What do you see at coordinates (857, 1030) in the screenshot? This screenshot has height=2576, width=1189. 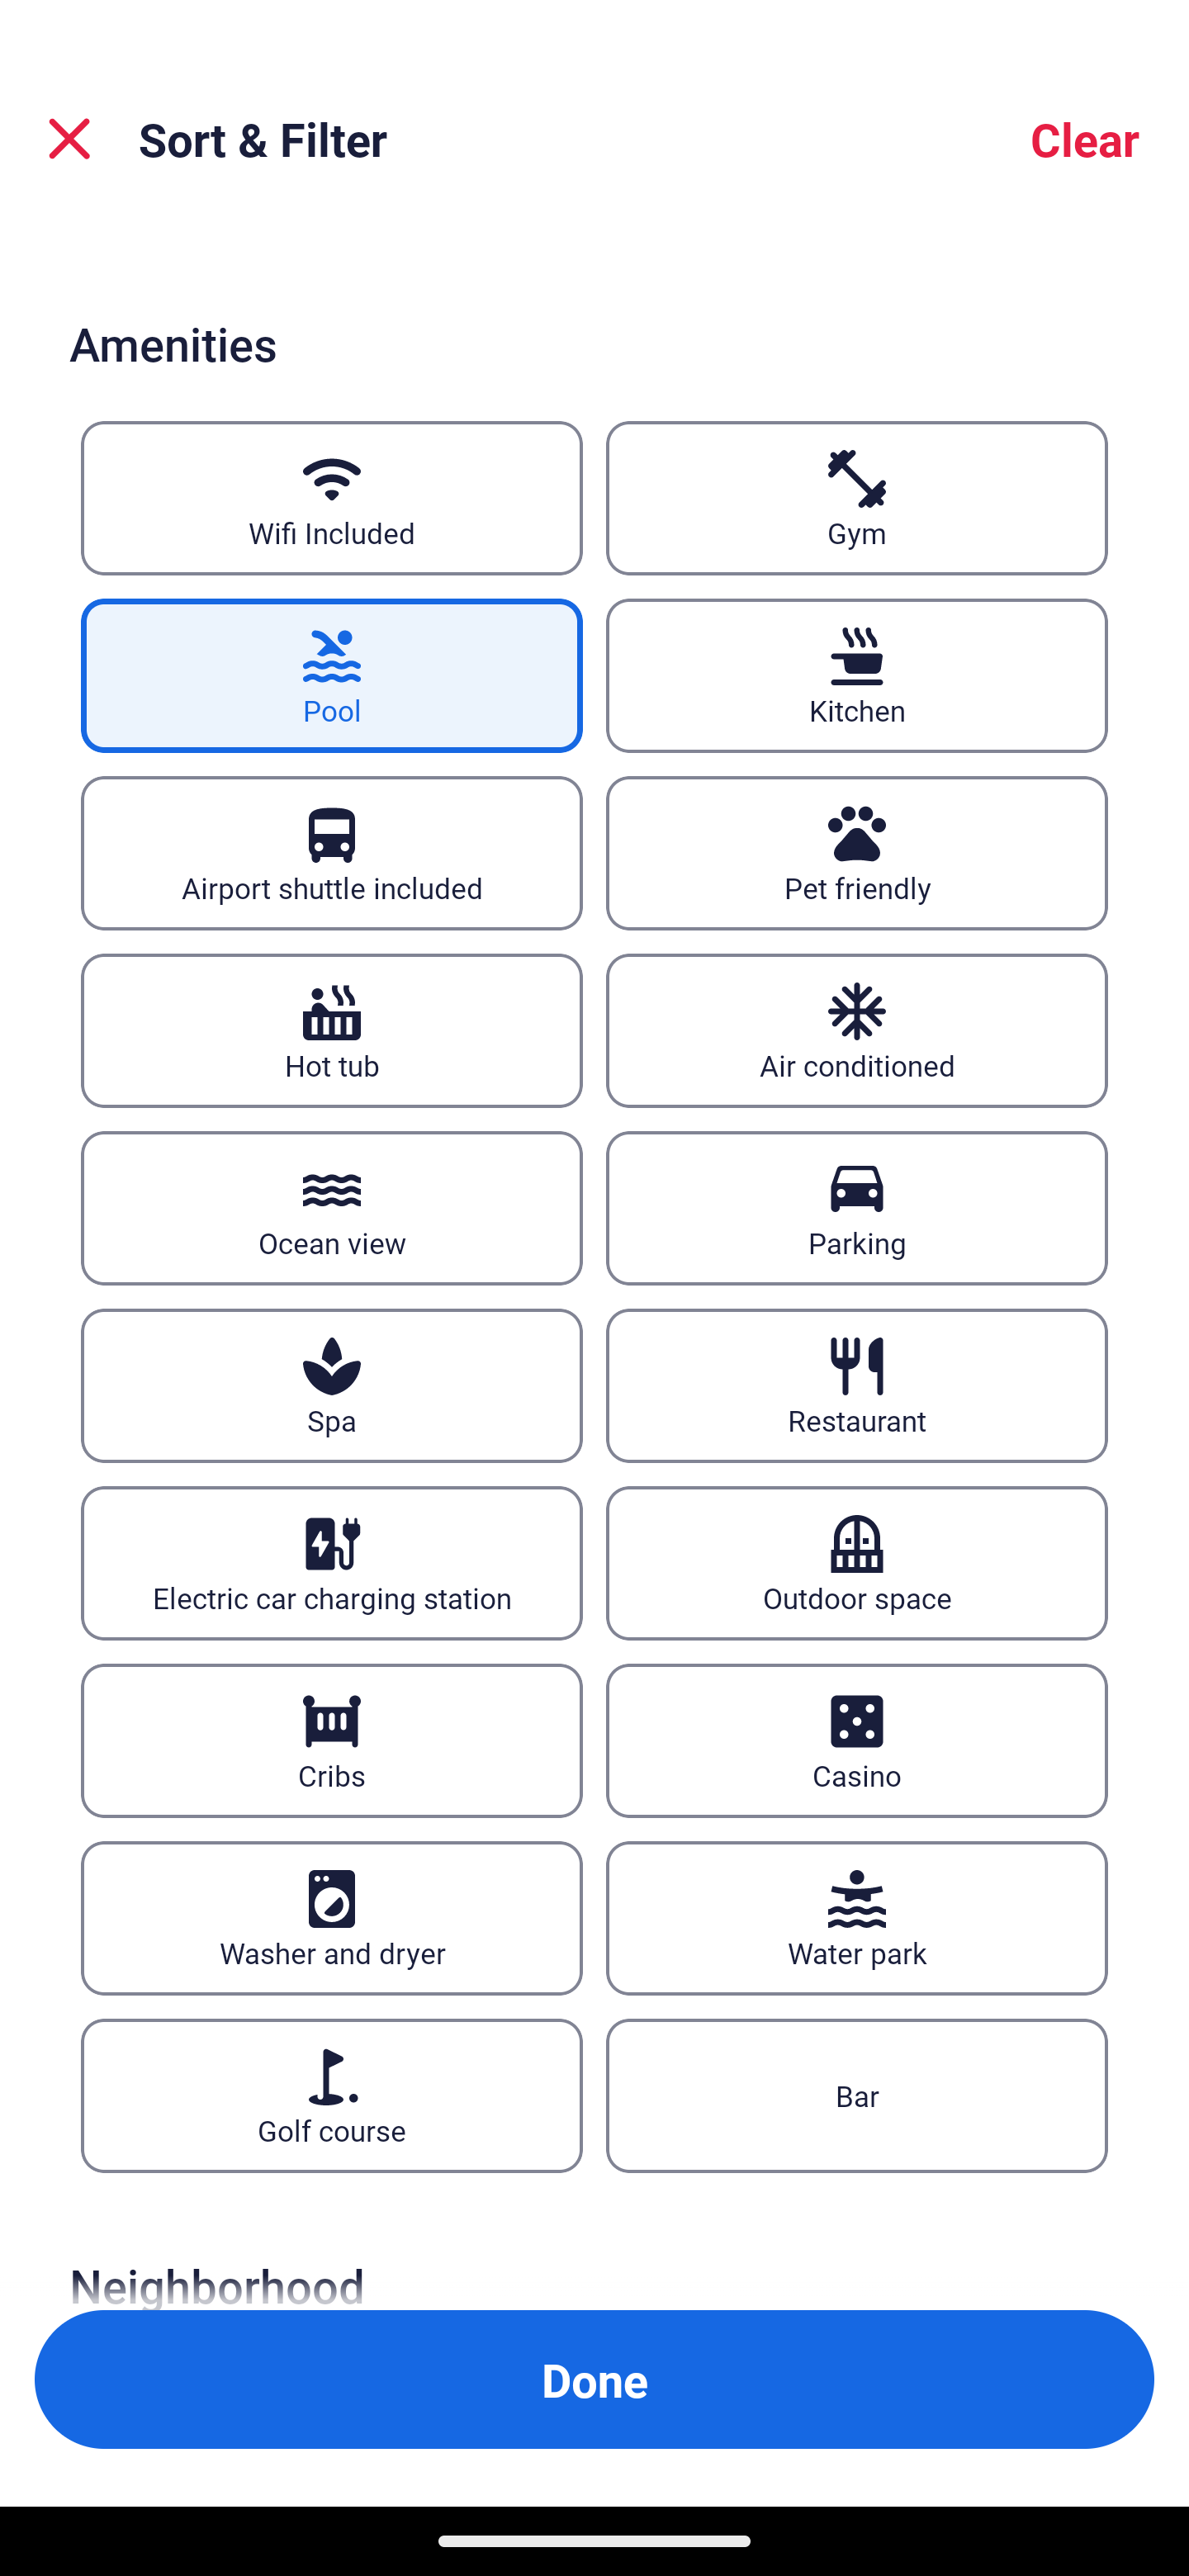 I see `Air conditioned` at bounding box center [857, 1030].